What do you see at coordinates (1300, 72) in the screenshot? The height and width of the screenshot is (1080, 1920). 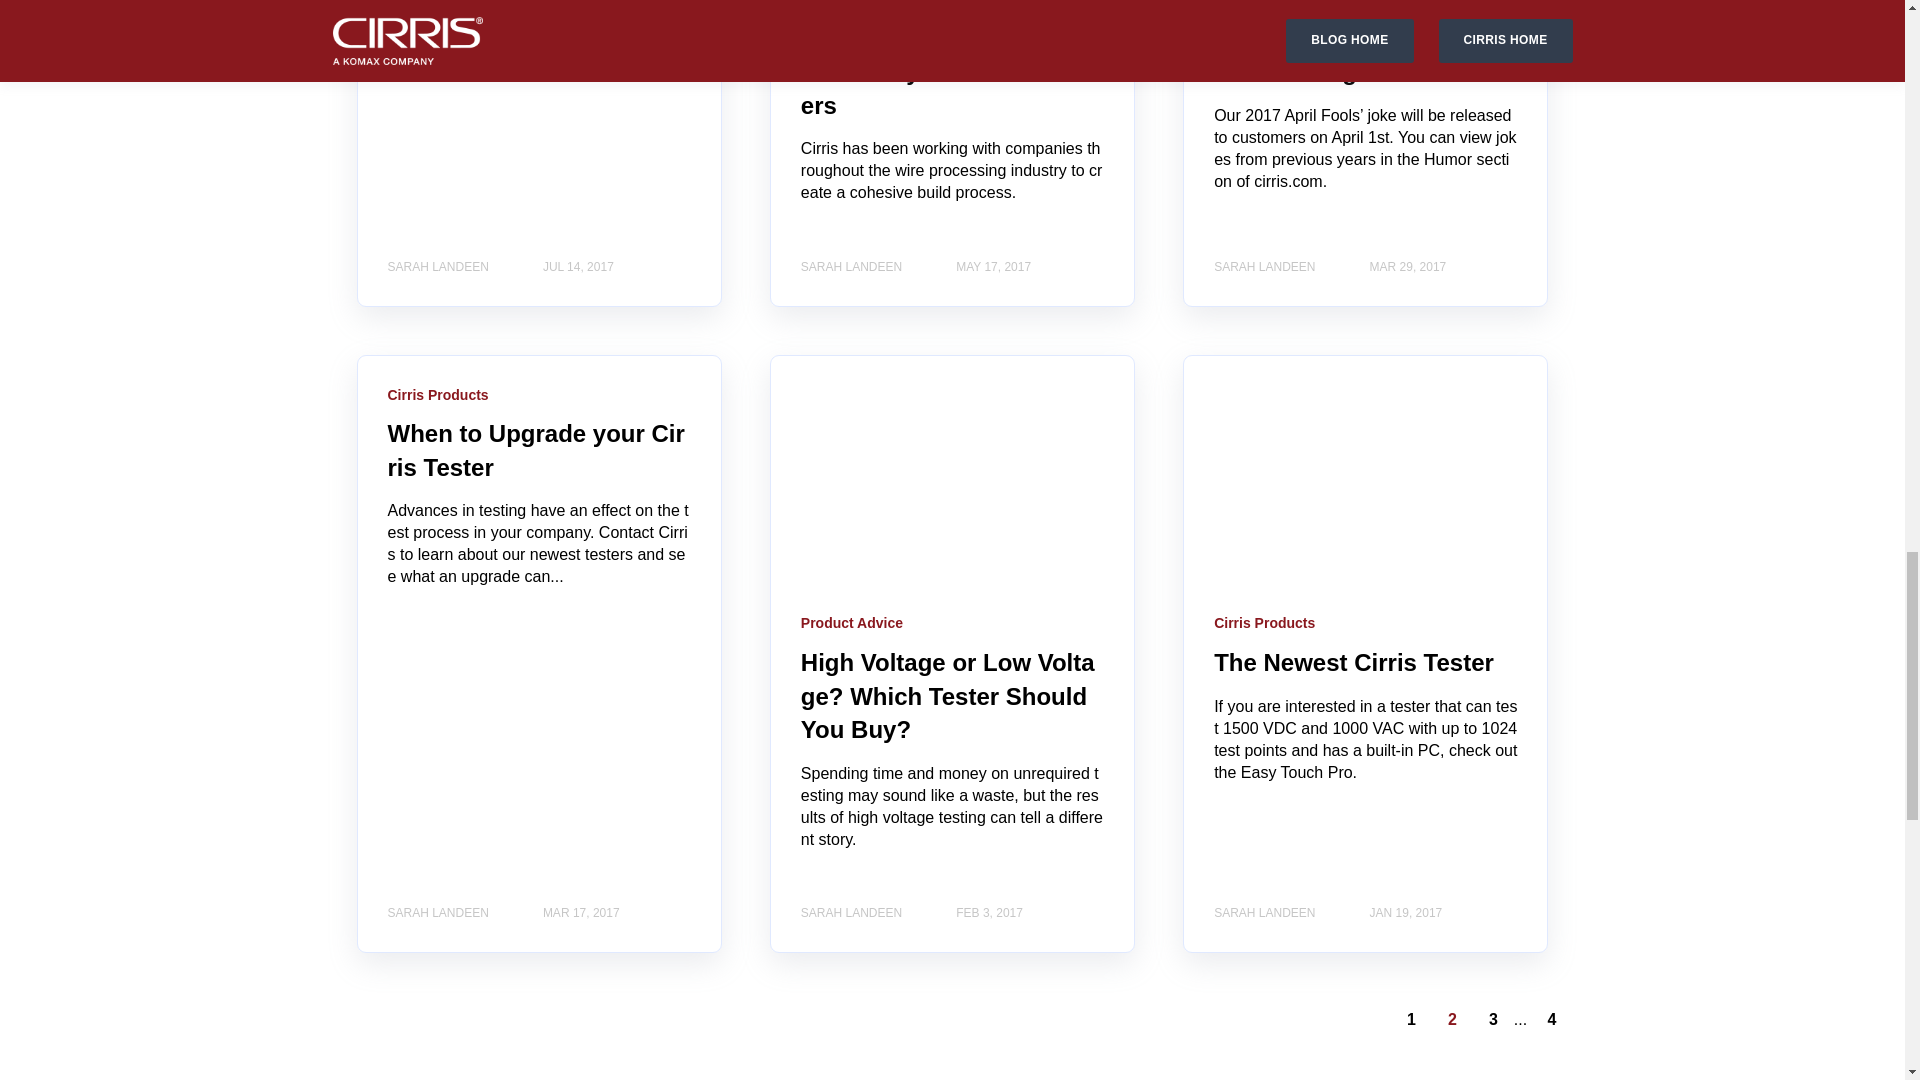 I see `Need a Laugh?` at bounding box center [1300, 72].